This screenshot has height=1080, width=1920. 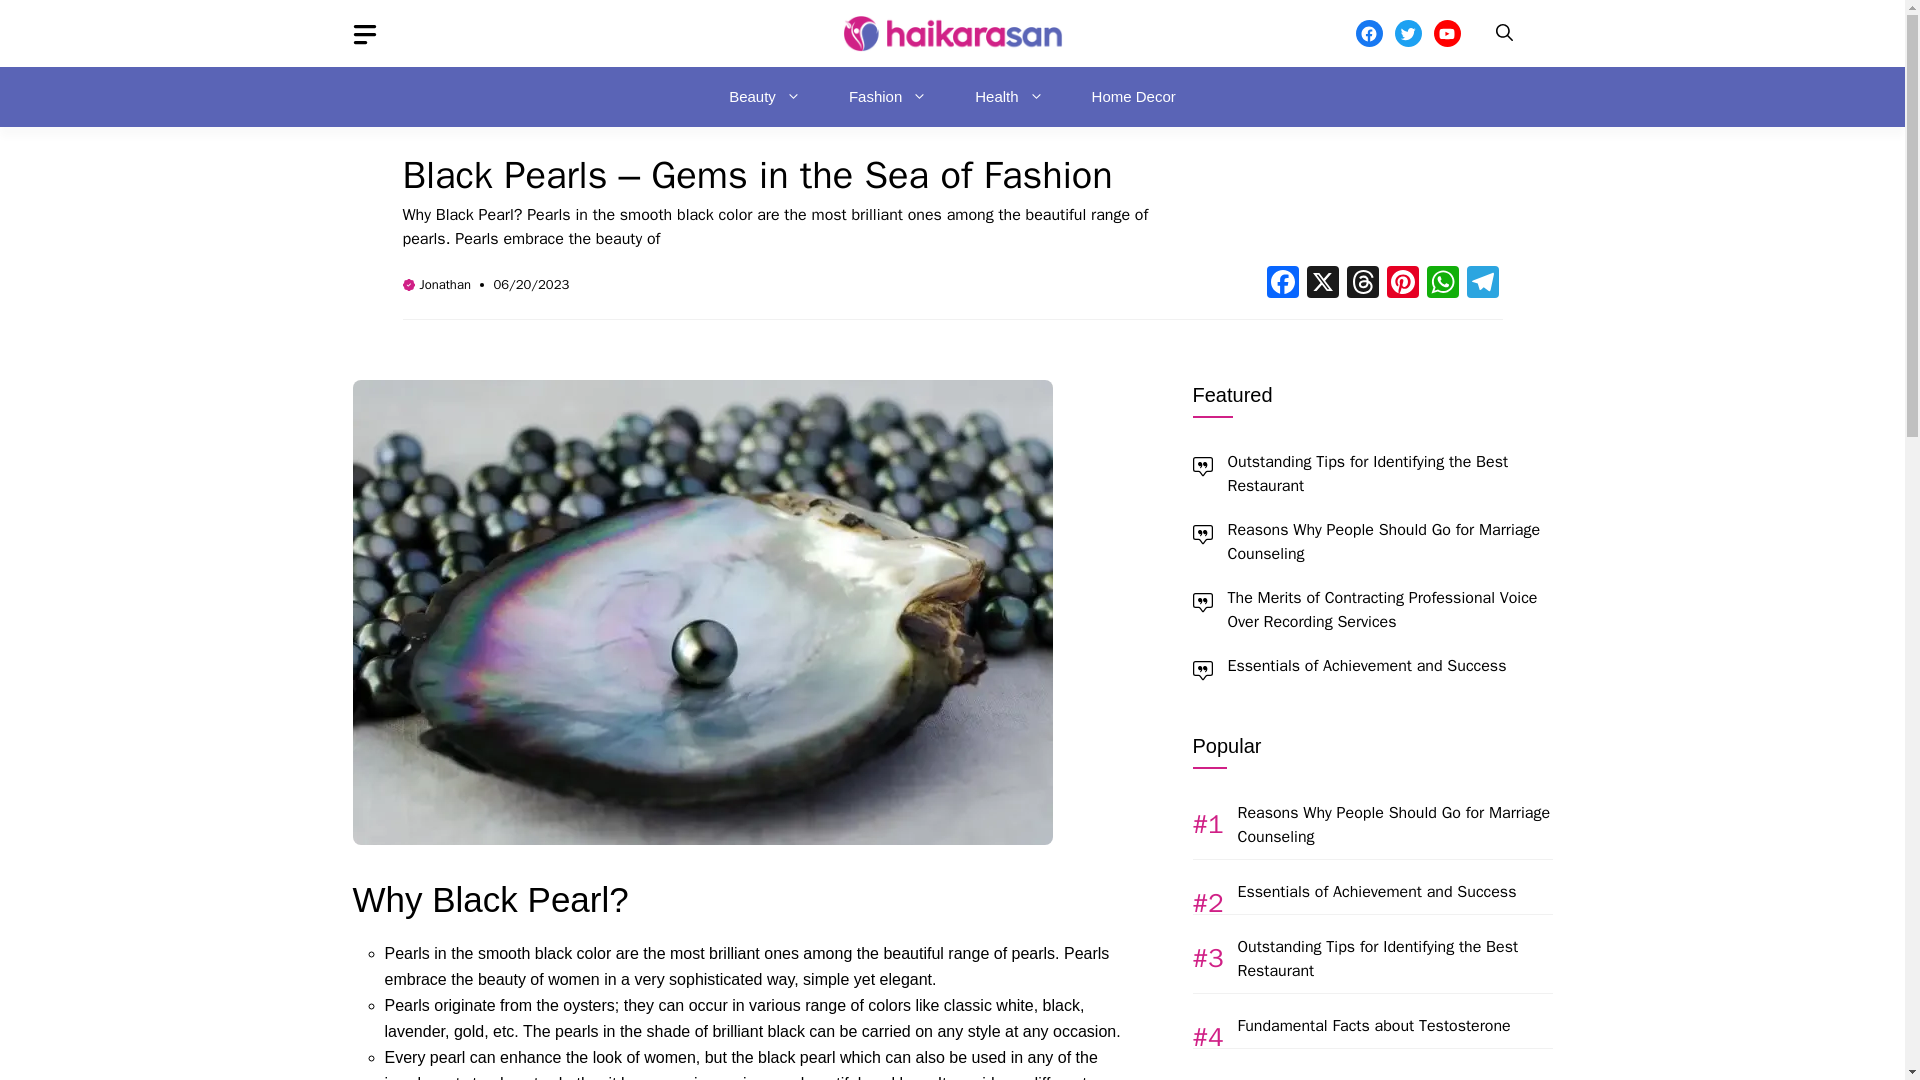 I want to click on Facebook, so click(x=1368, y=34).